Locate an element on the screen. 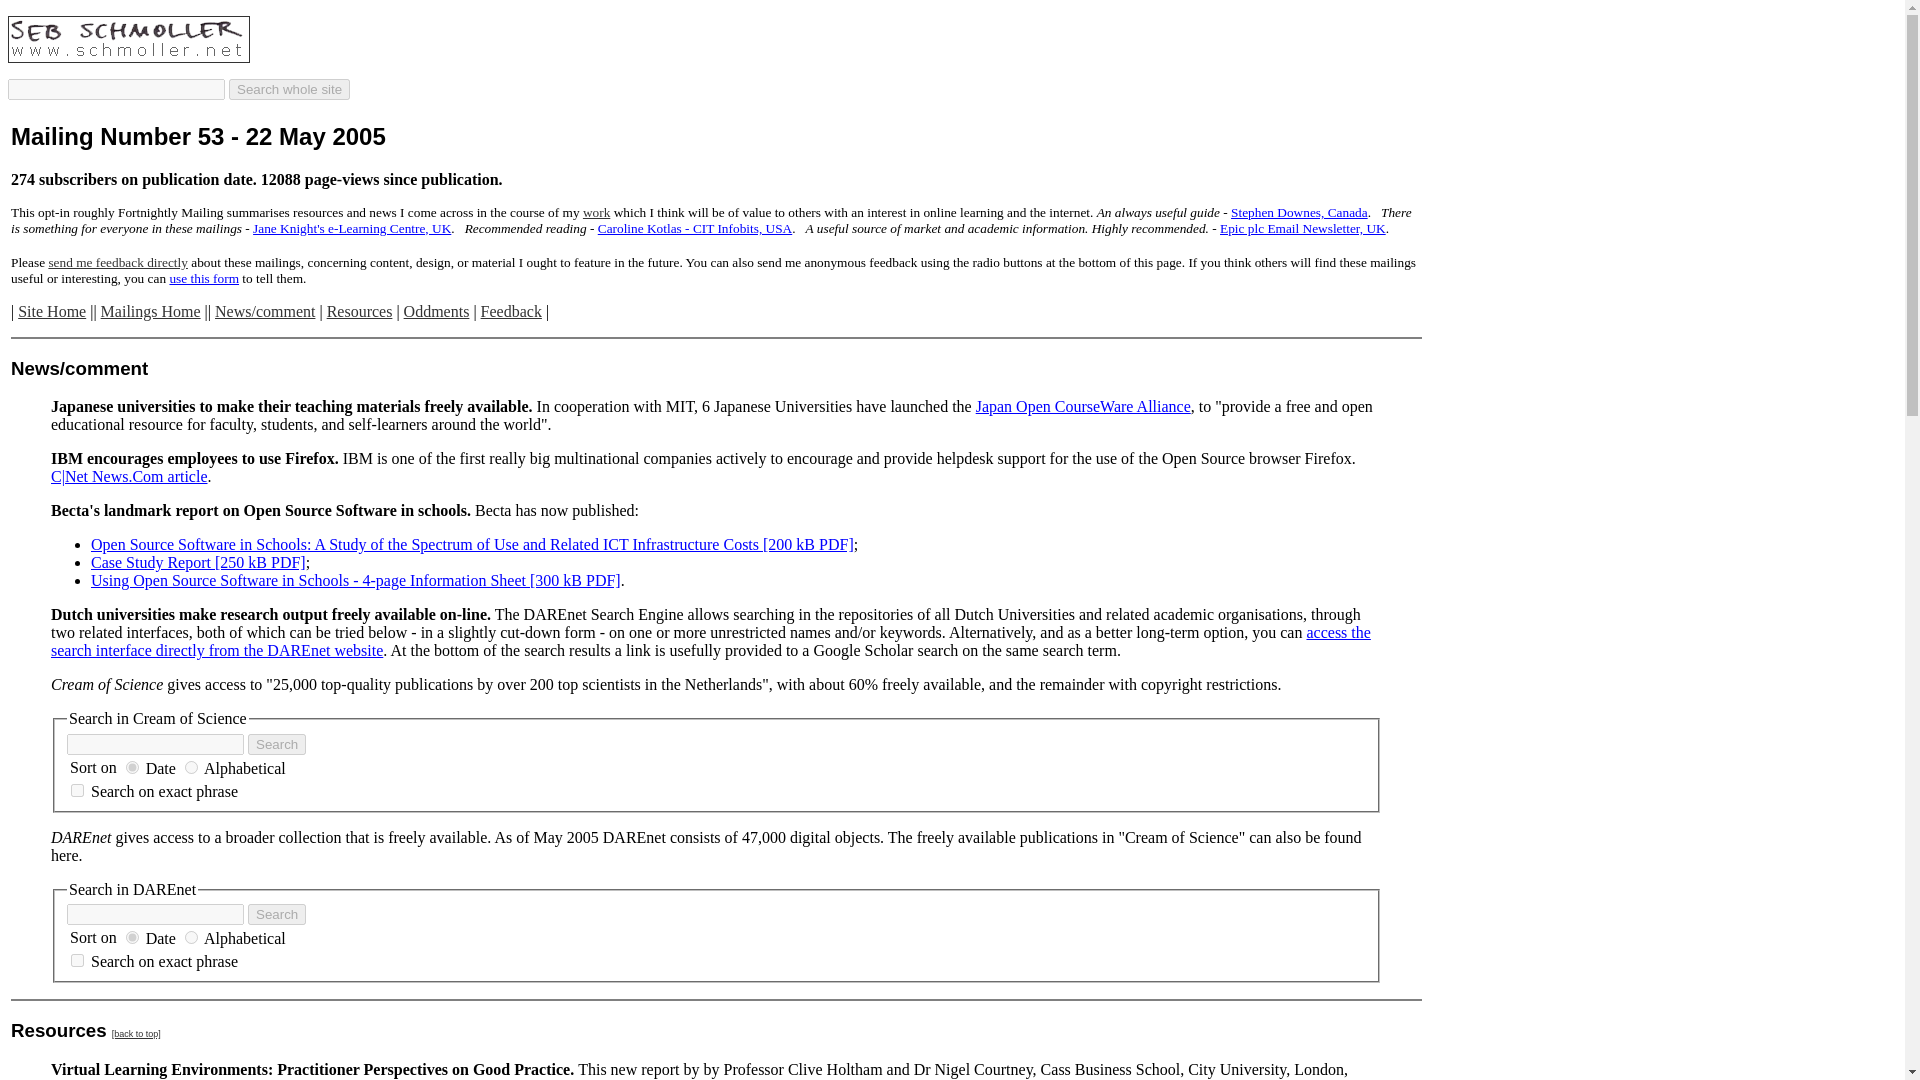 The image size is (1920, 1080). Jane Knight's e-Learning Centre, UK is located at coordinates (352, 228).